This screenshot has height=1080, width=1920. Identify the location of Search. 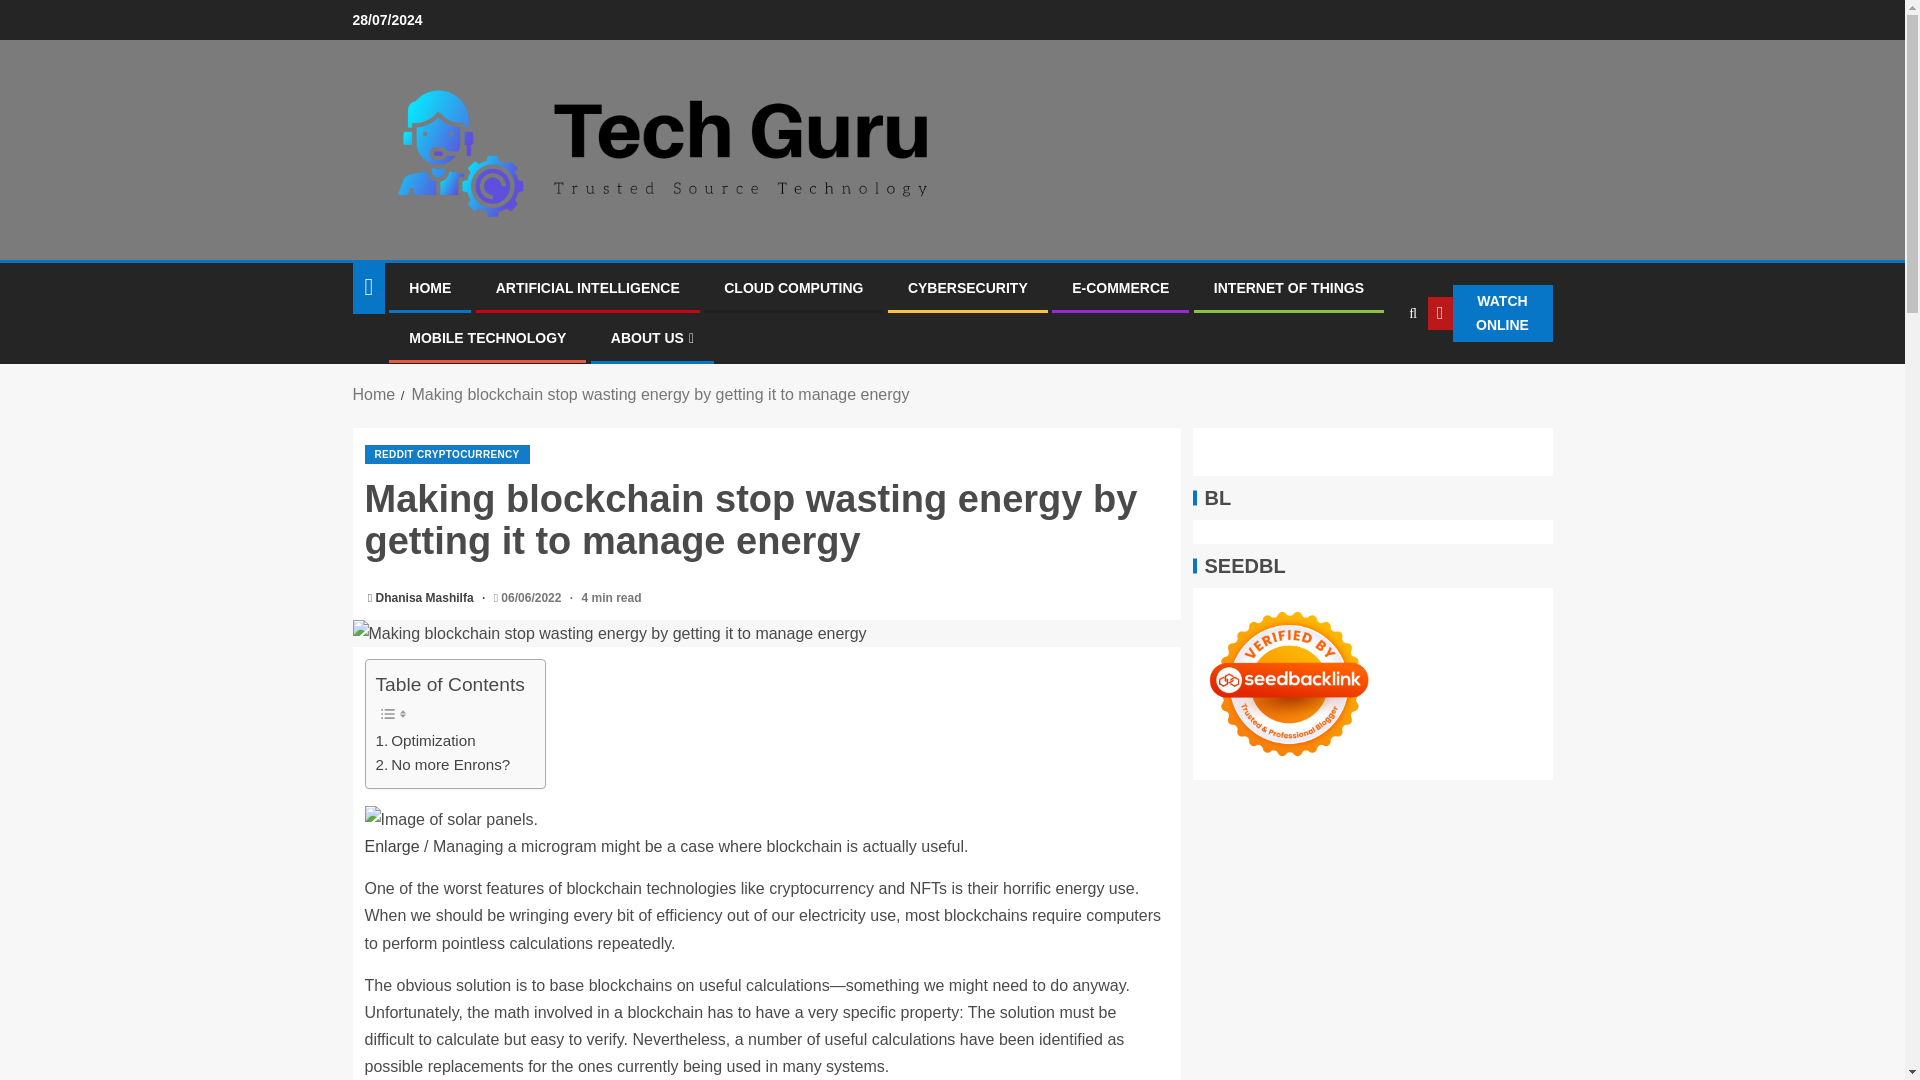
(1372, 375).